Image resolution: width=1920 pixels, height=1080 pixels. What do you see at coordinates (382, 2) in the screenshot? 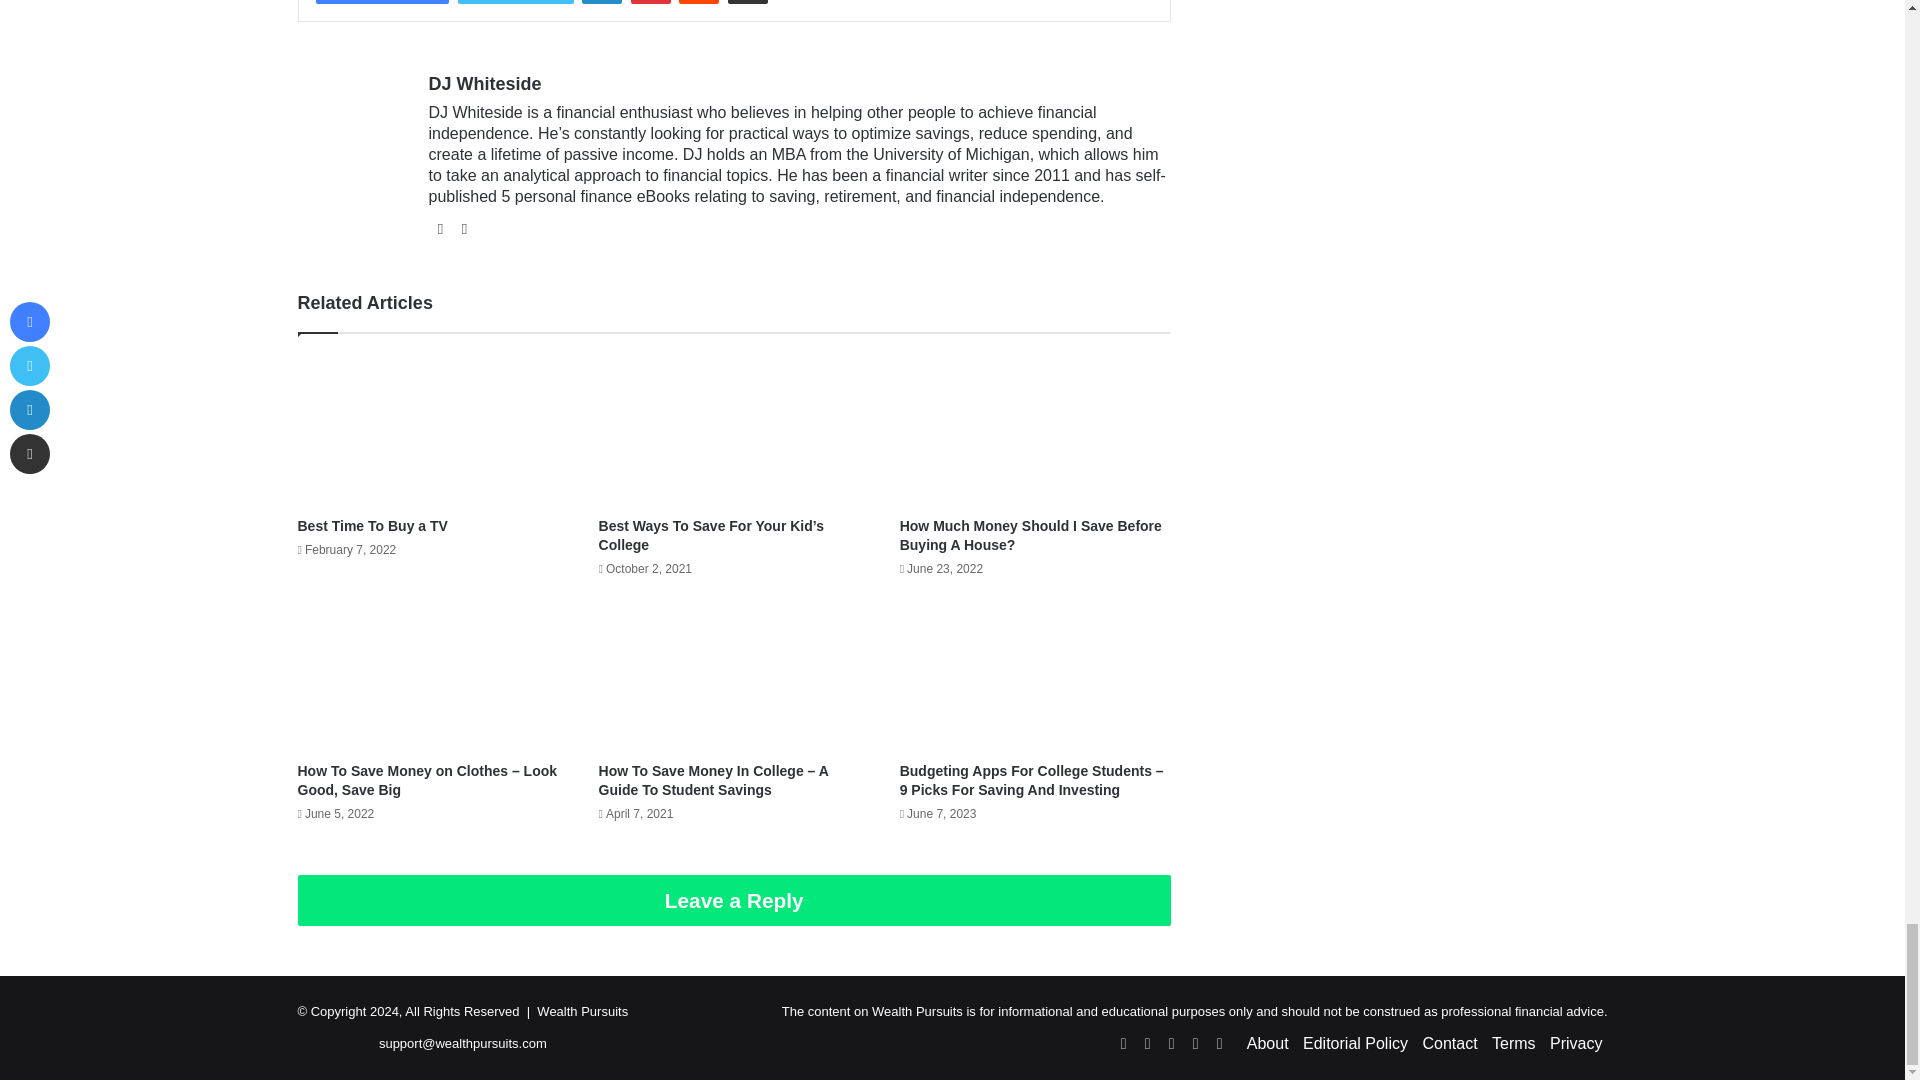
I see `Facebook` at bounding box center [382, 2].